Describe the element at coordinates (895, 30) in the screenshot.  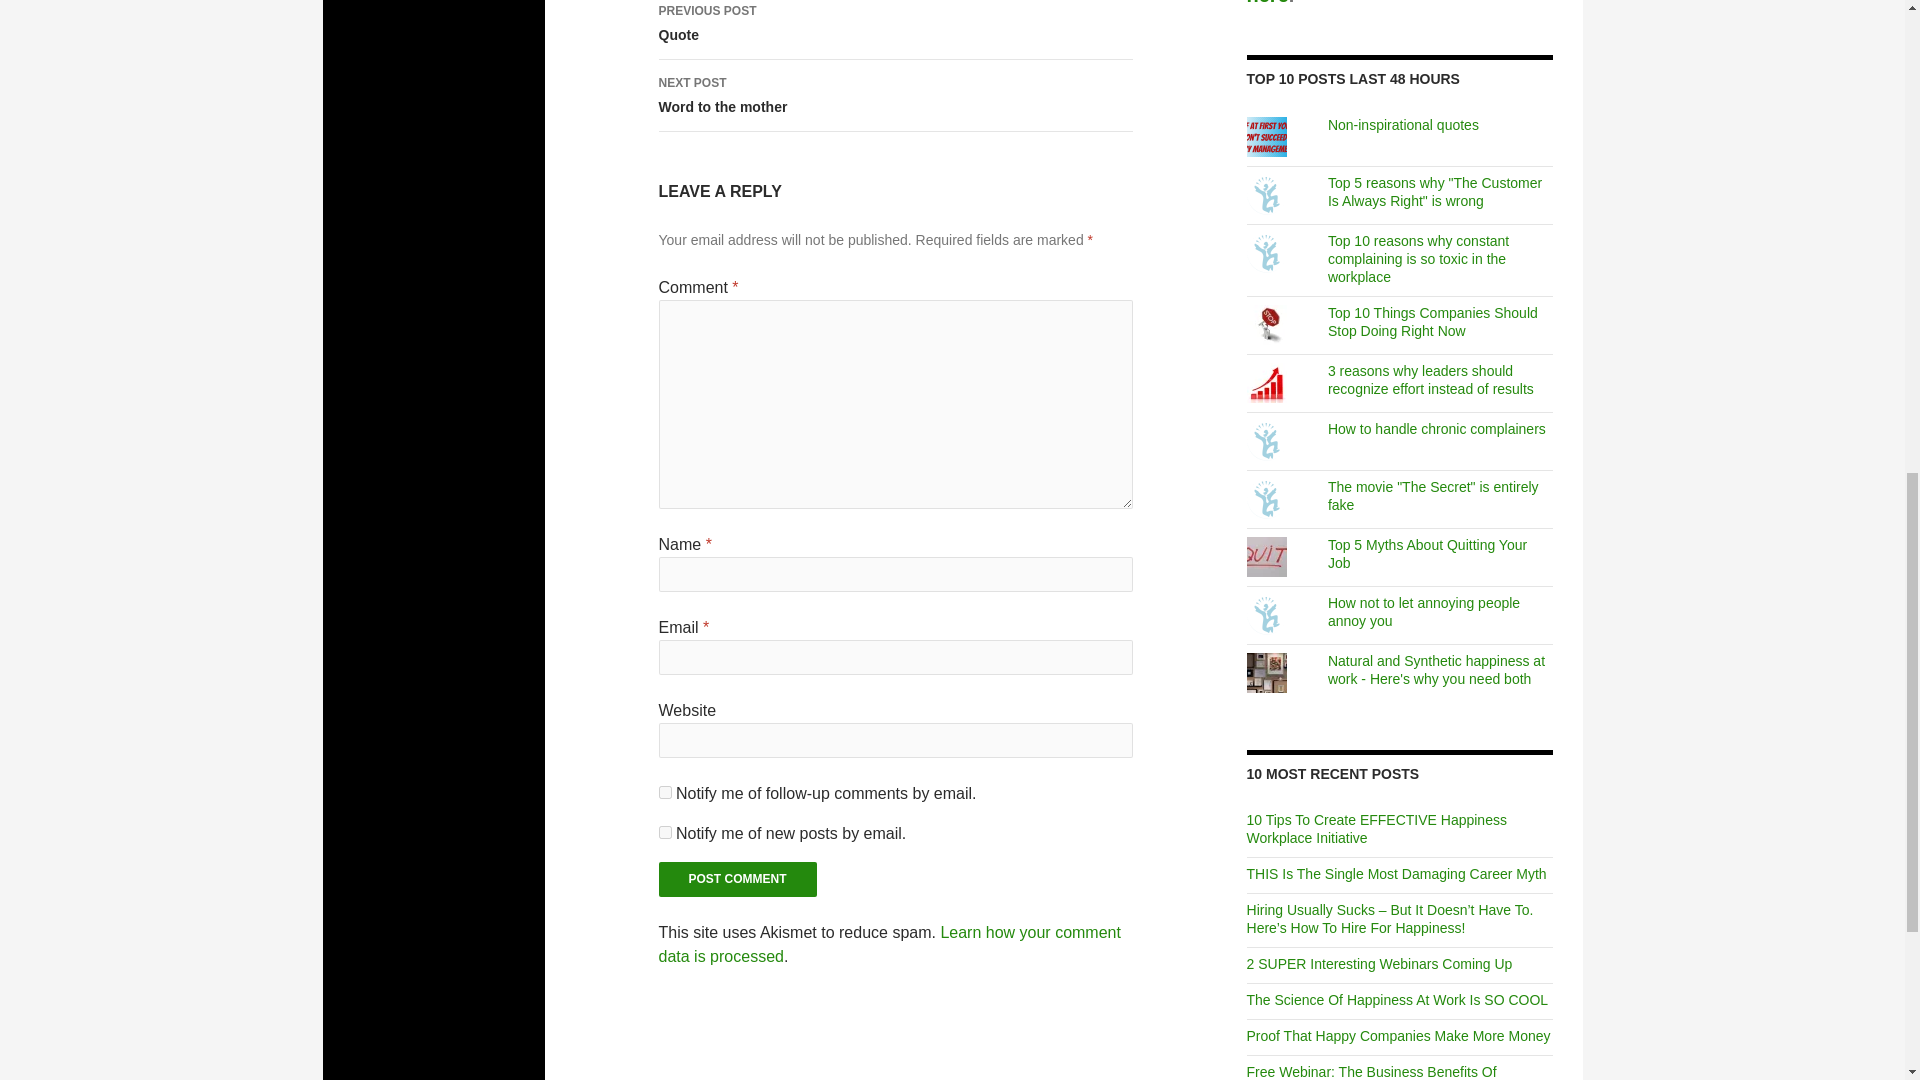
I see `Learn how your comment data is processed` at that location.